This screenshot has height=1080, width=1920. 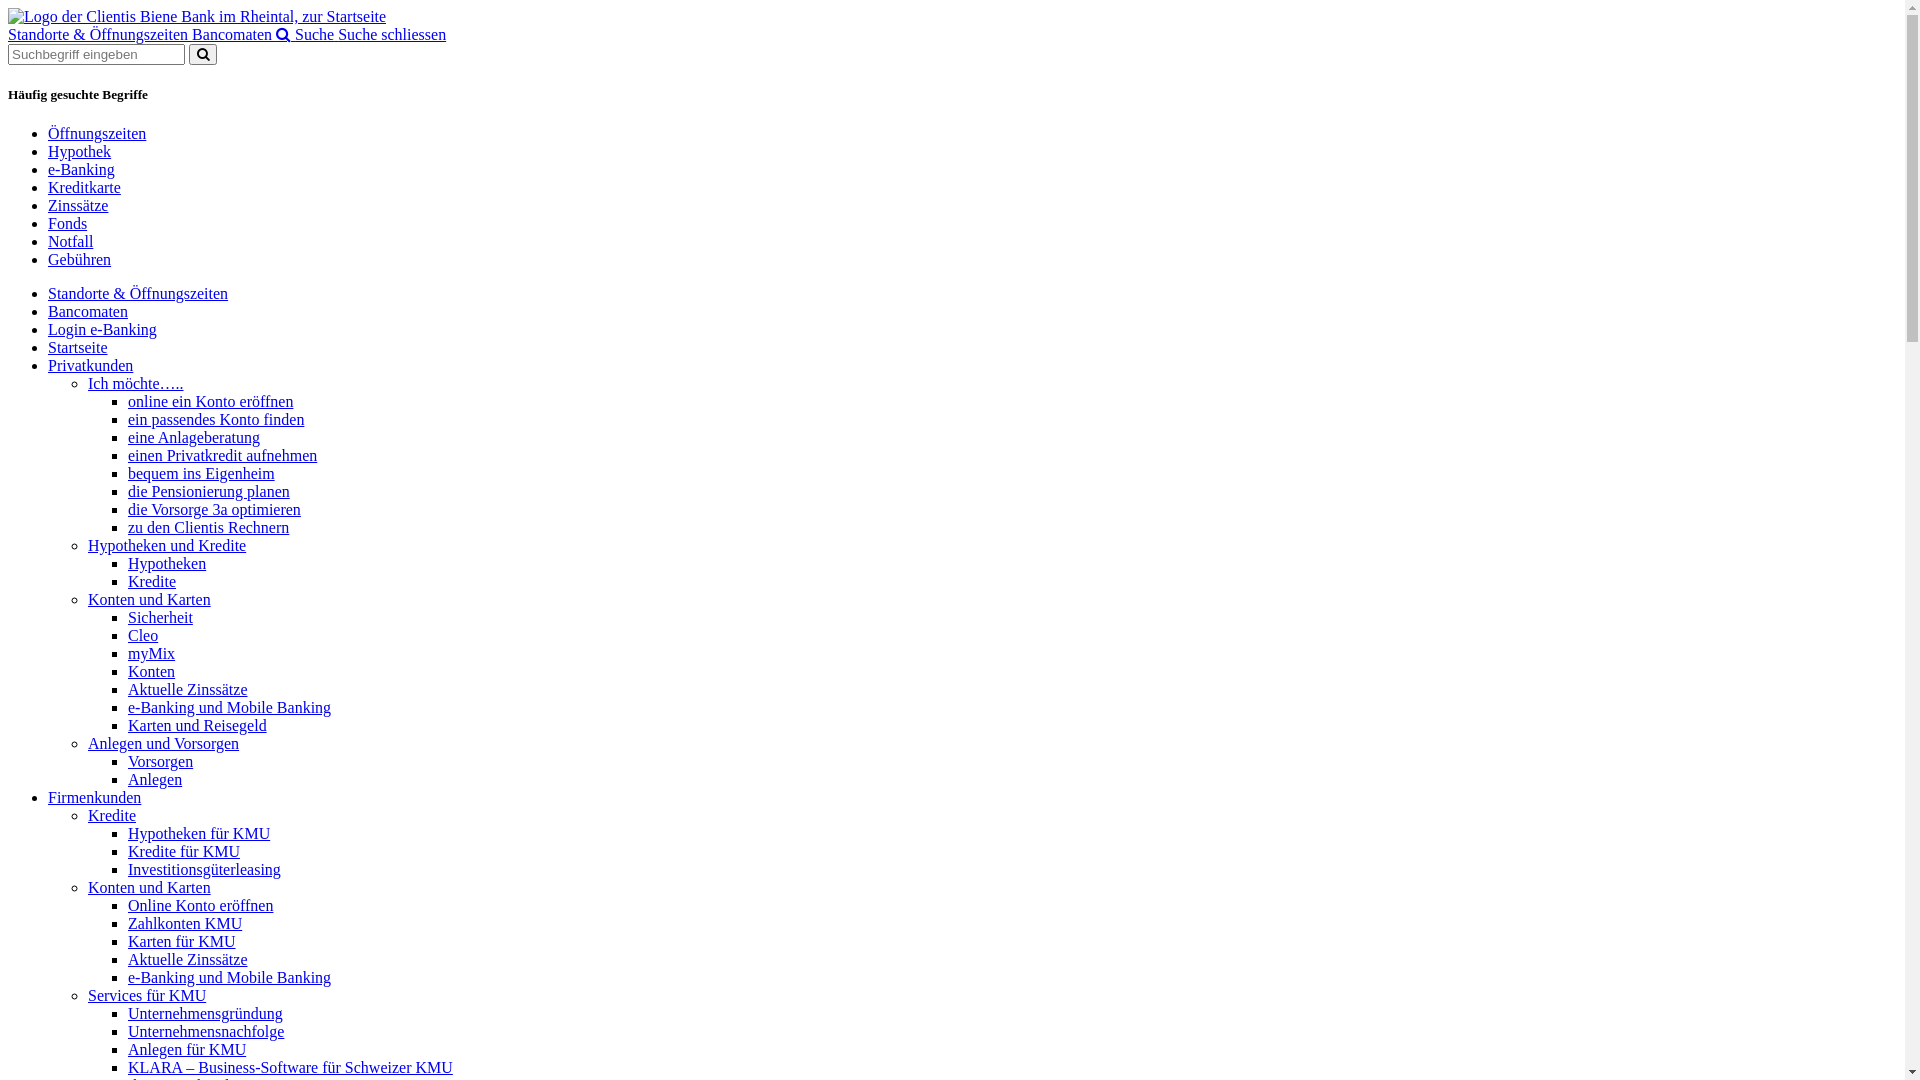 I want to click on Startseite, so click(x=972, y=348).